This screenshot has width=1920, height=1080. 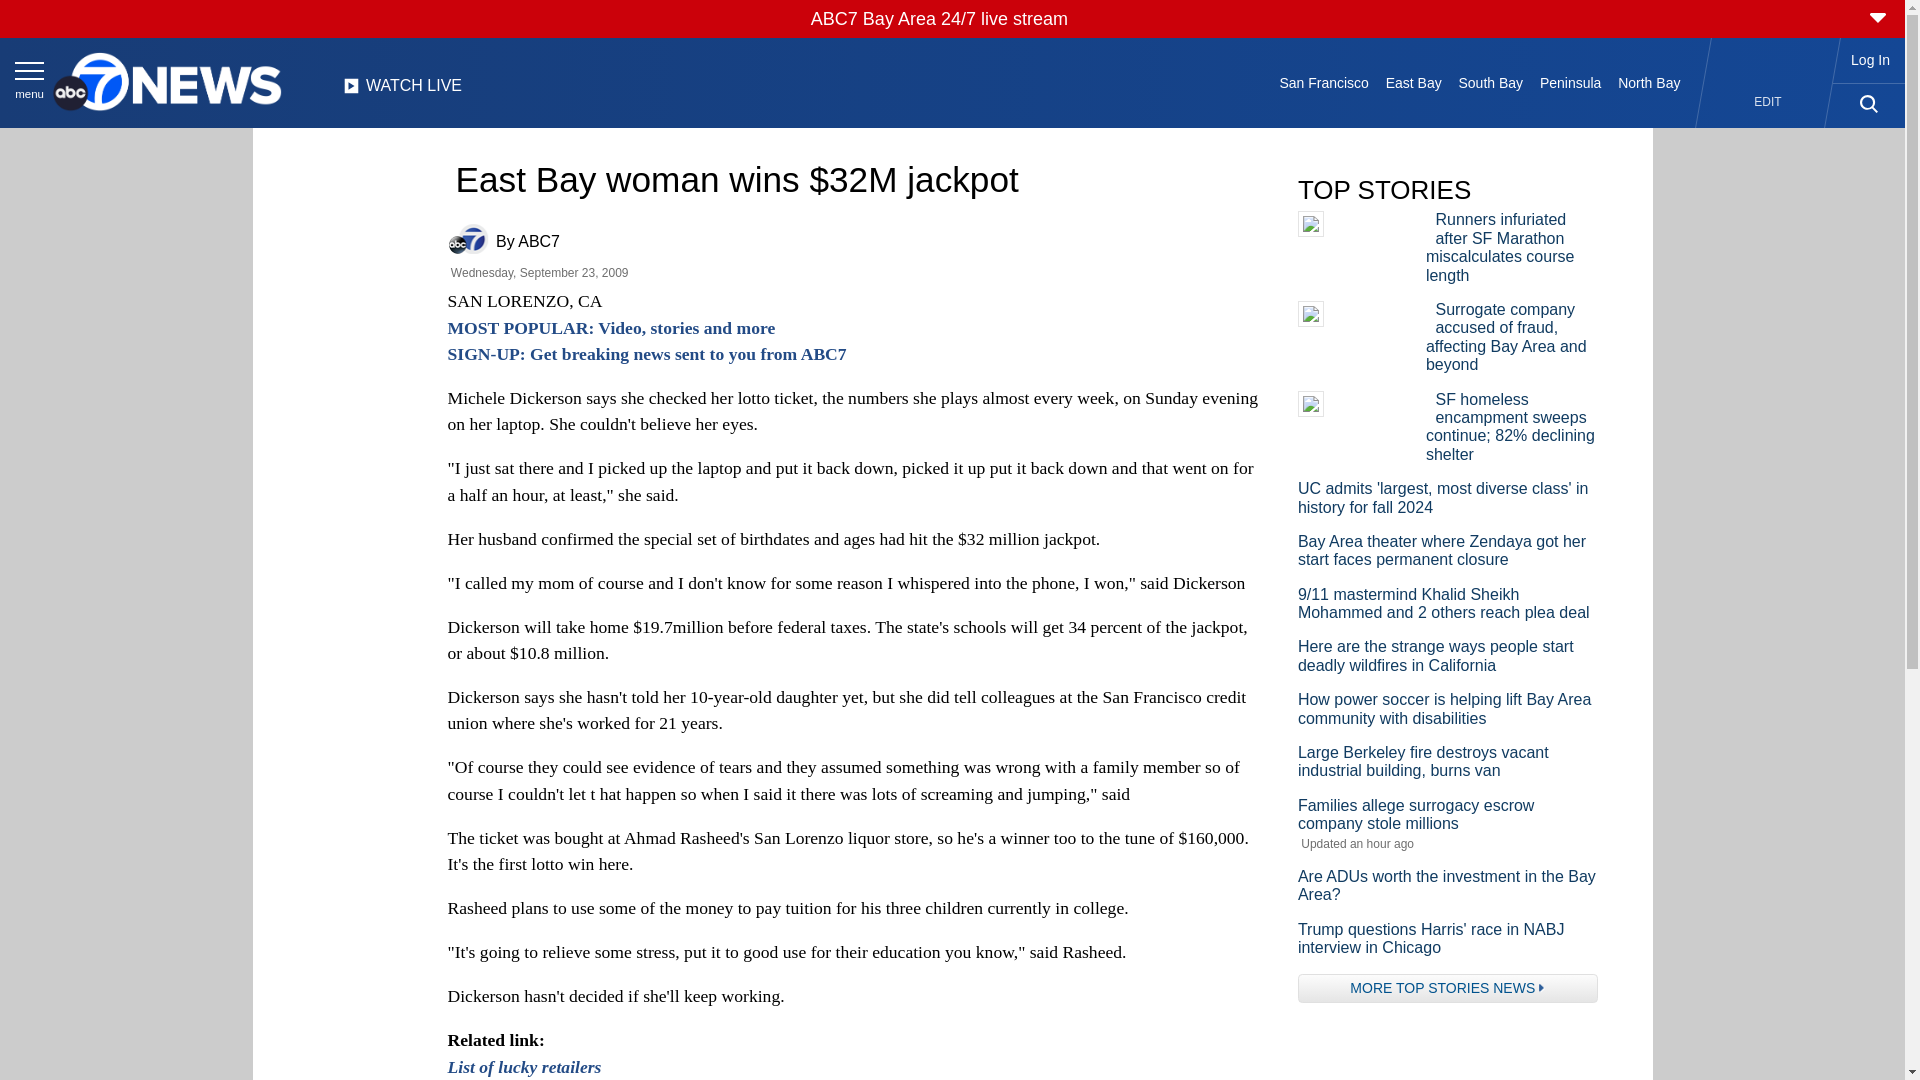 I want to click on San Francisco, so click(x=1324, y=82).